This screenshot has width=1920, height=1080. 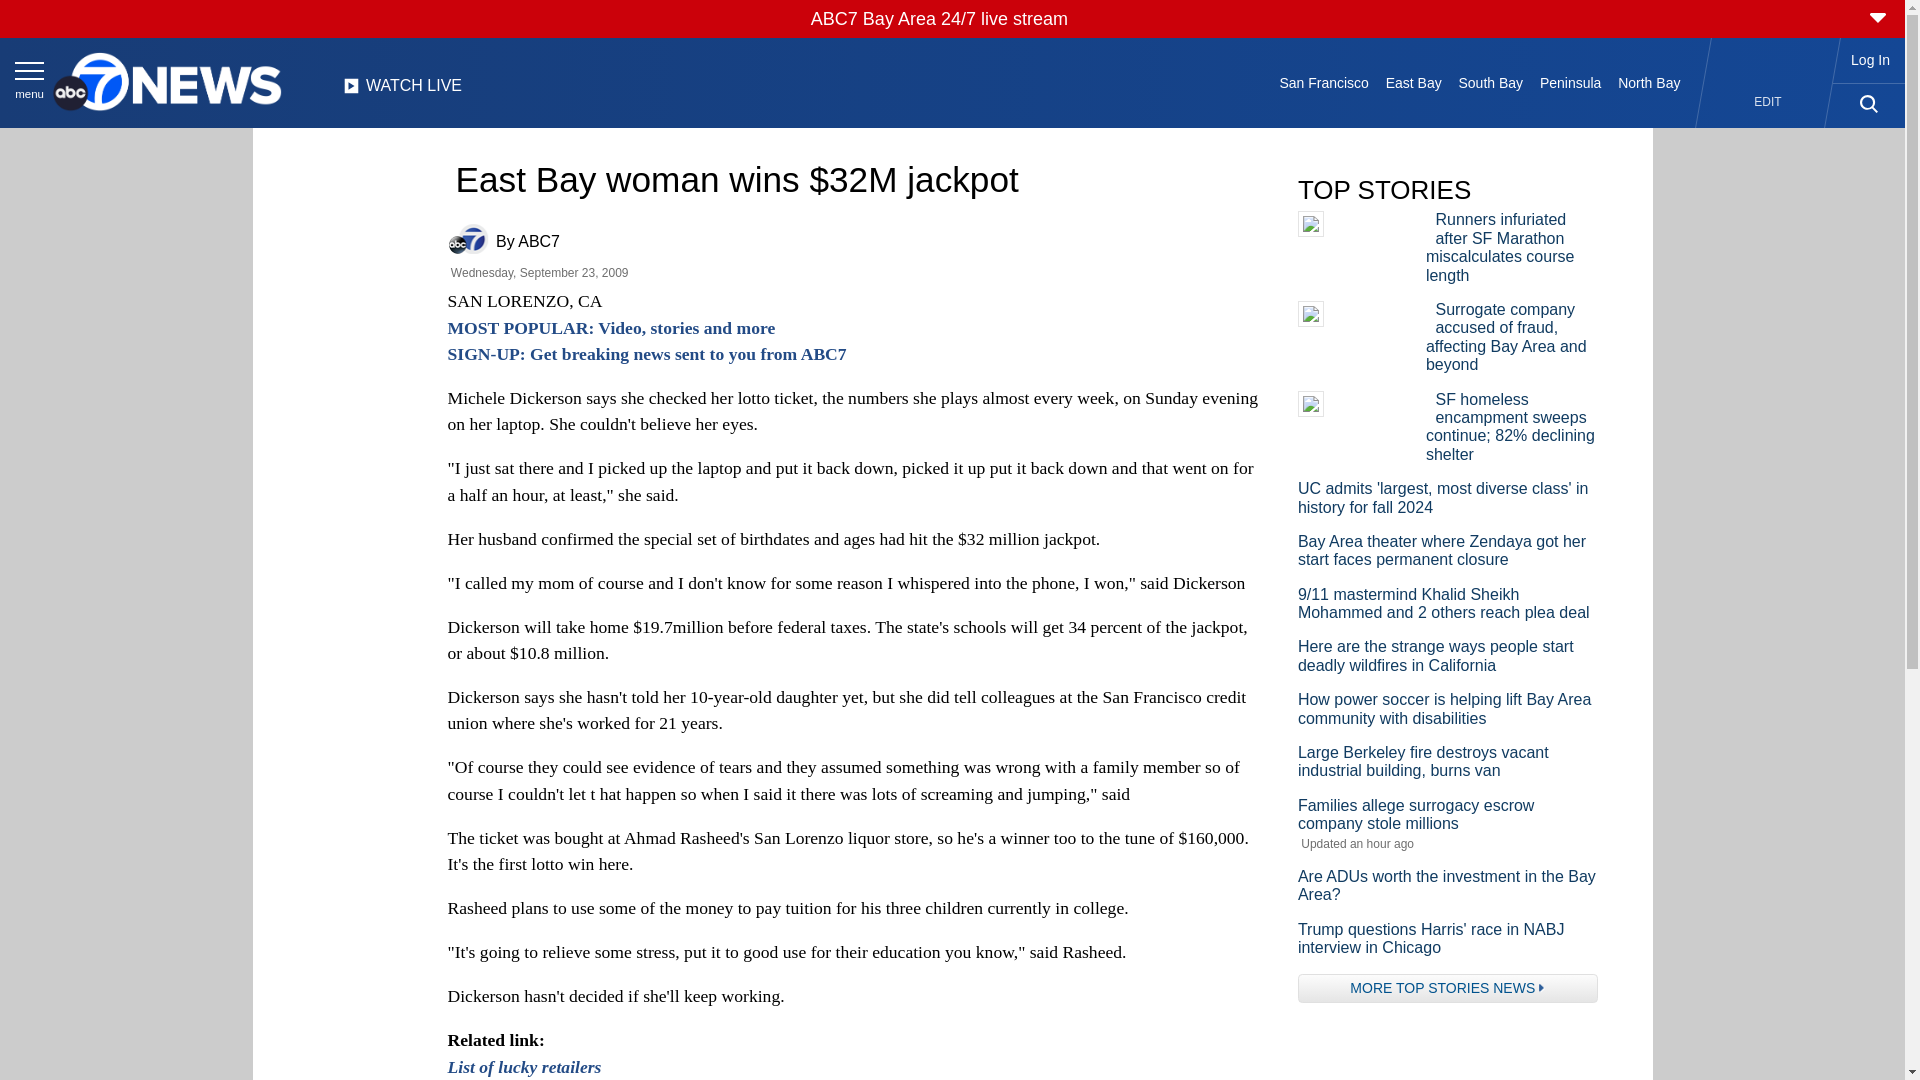 I want to click on San Francisco, so click(x=1324, y=82).